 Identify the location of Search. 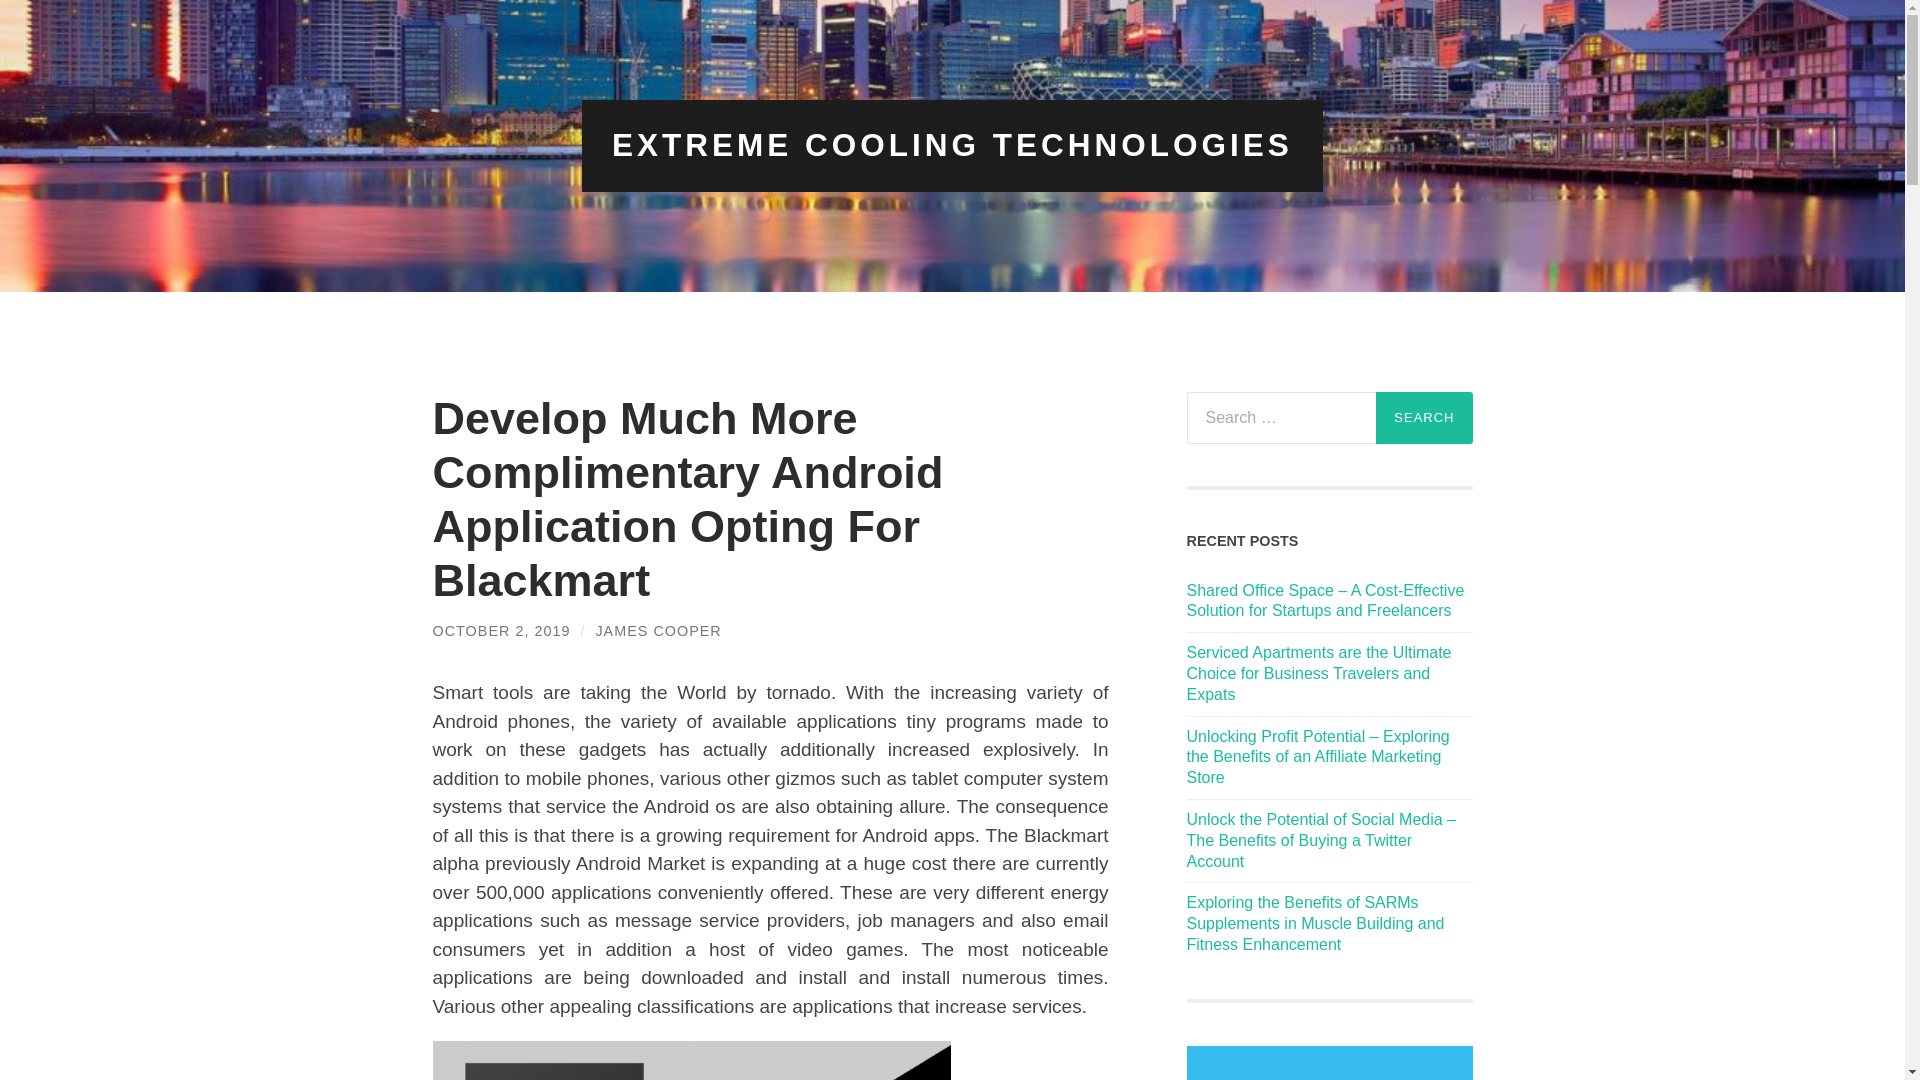
(1424, 418).